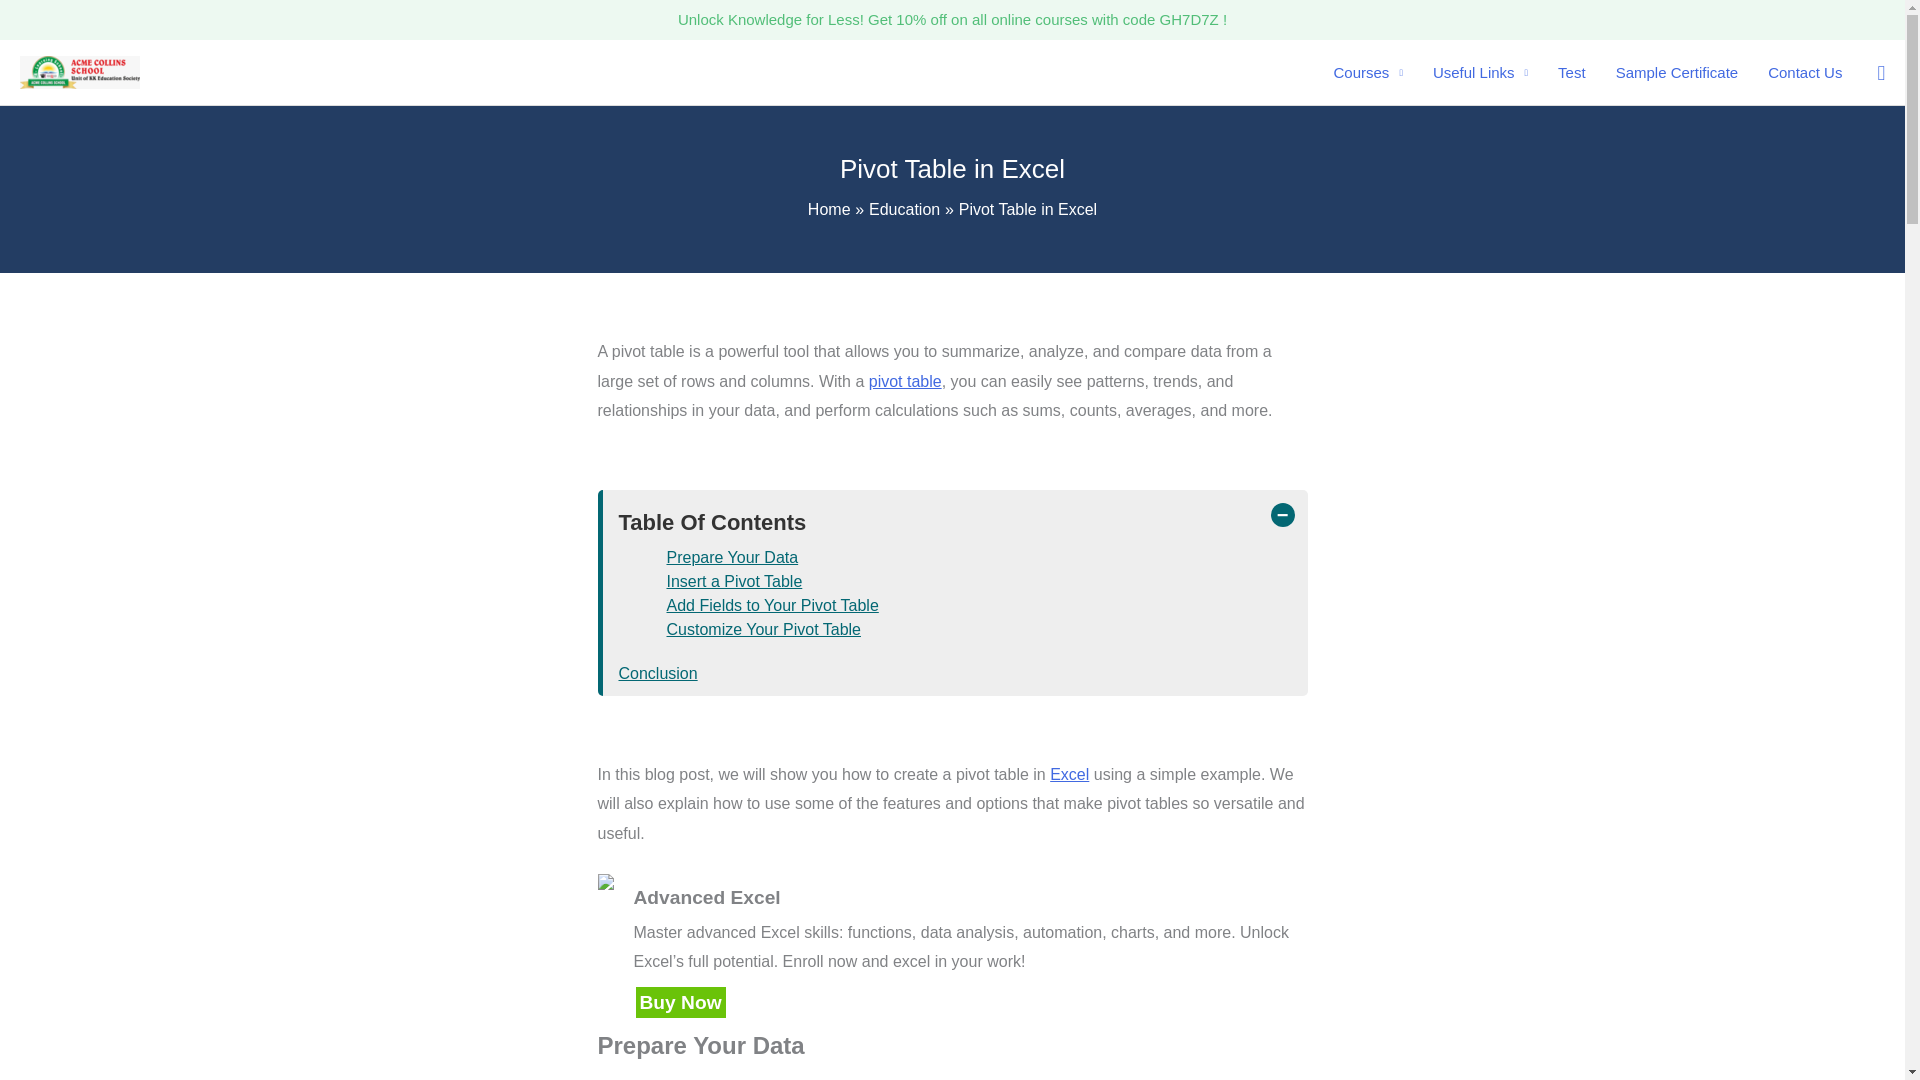 Image resolution: width=1920 pixels, height=1080 pixels. Describe the element at coordinates (952, 946) in the screenshot. I see `Advanced Excel` at that location.